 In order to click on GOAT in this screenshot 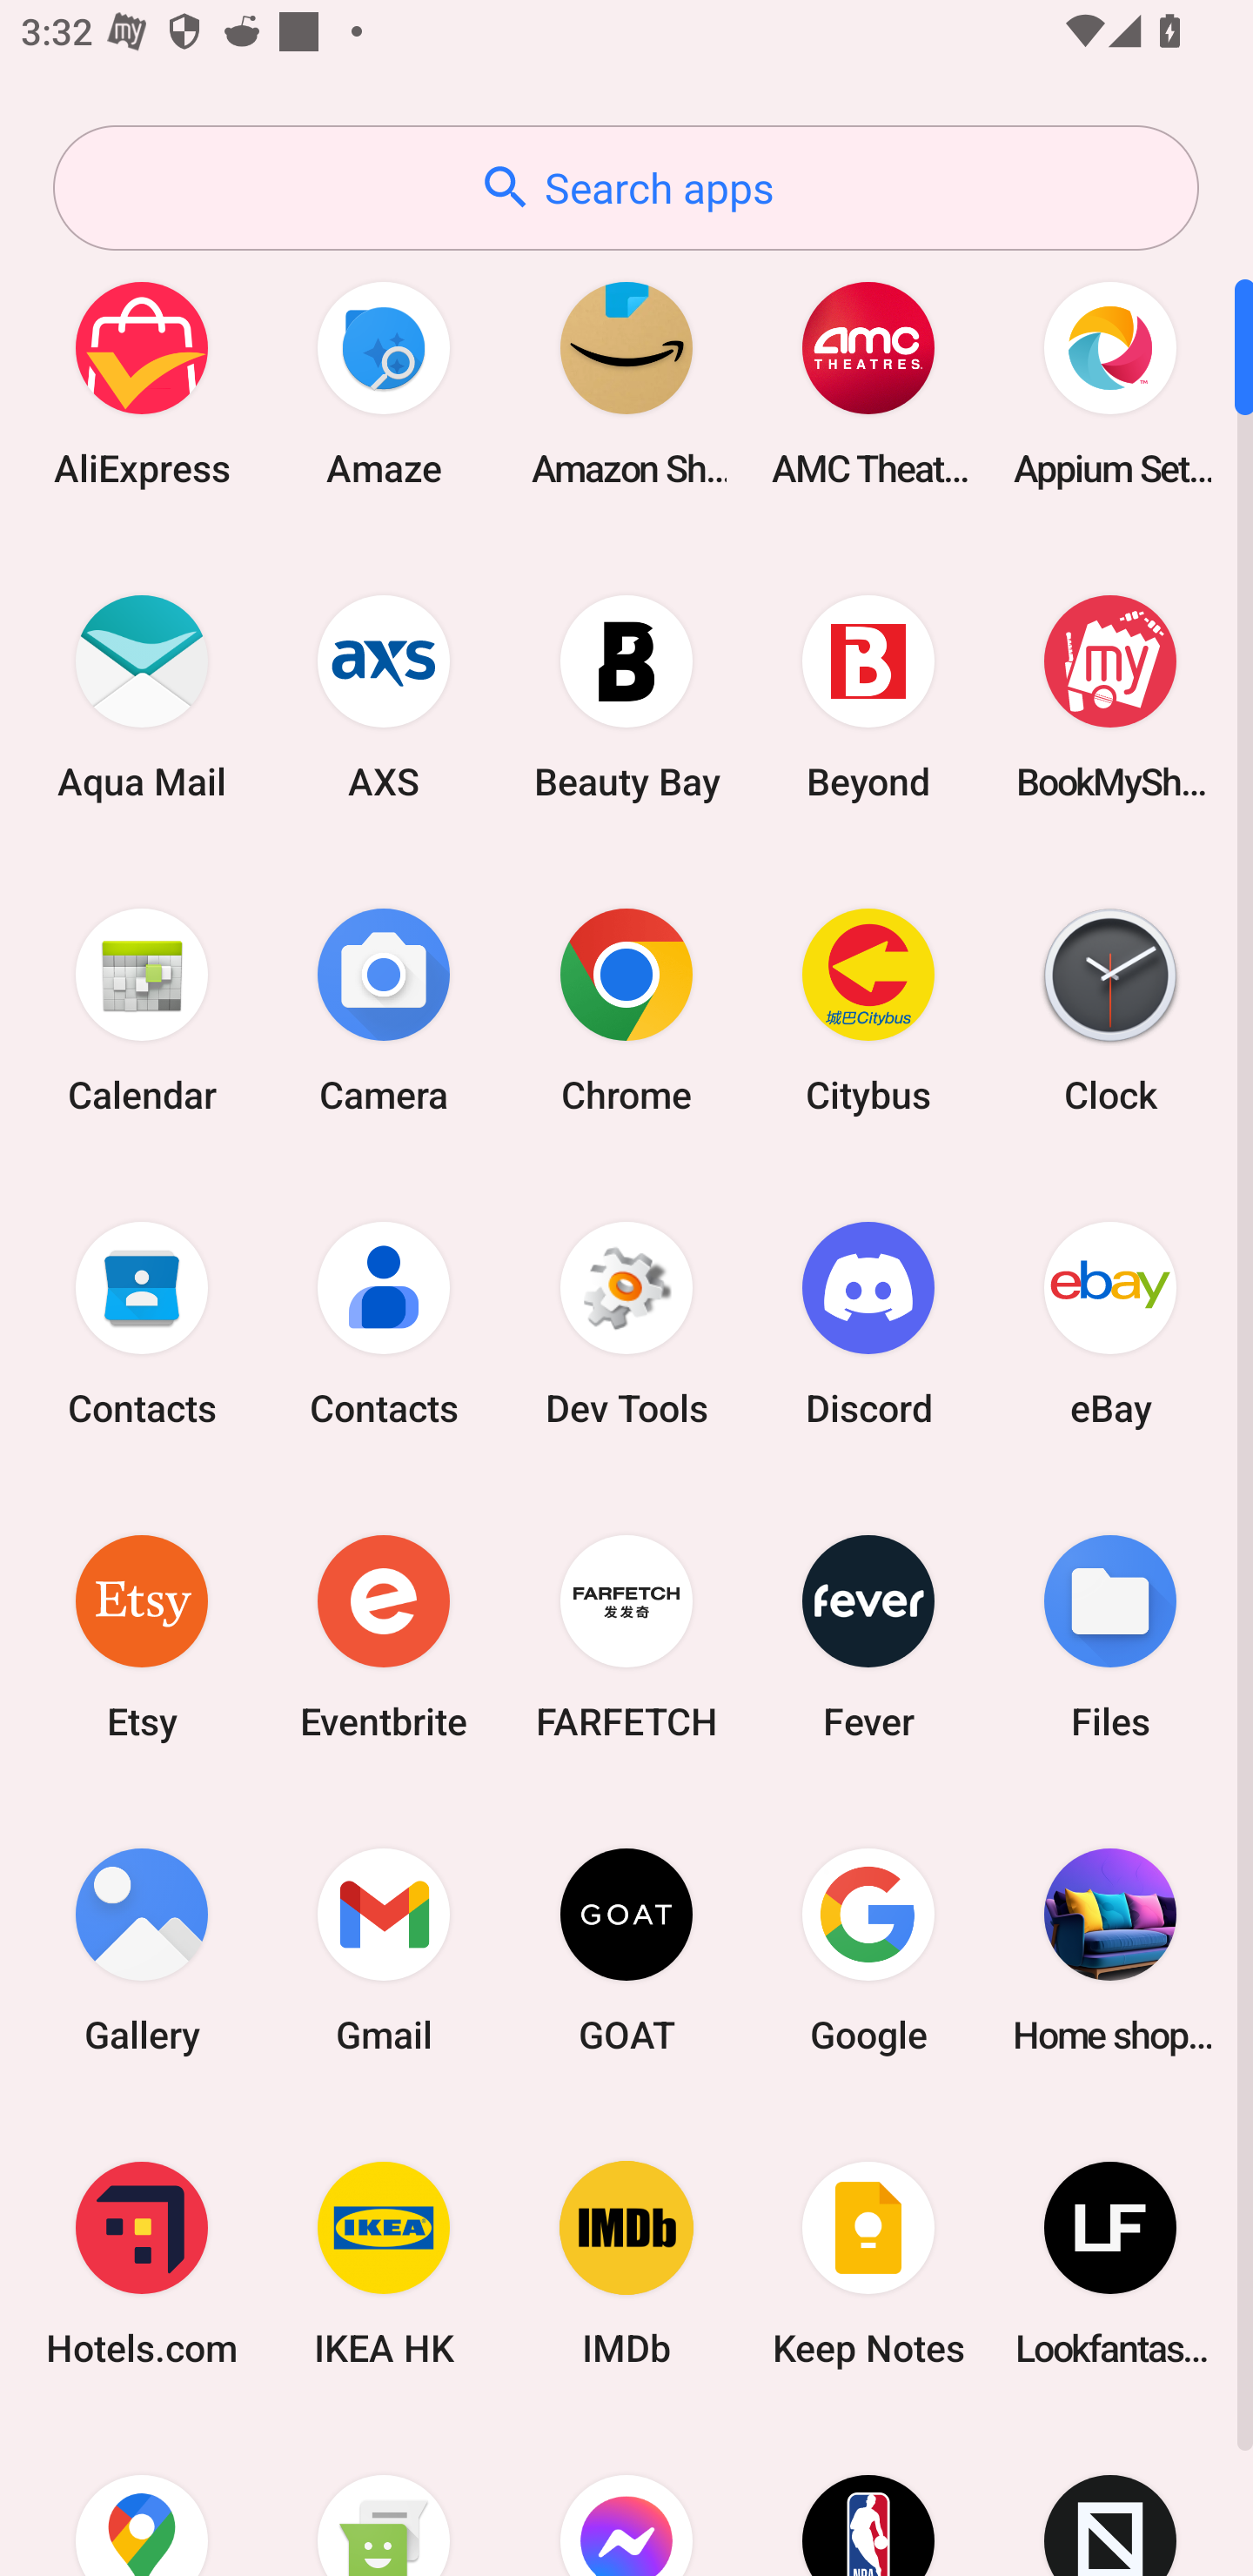, I will do `click(626, 1949)`.